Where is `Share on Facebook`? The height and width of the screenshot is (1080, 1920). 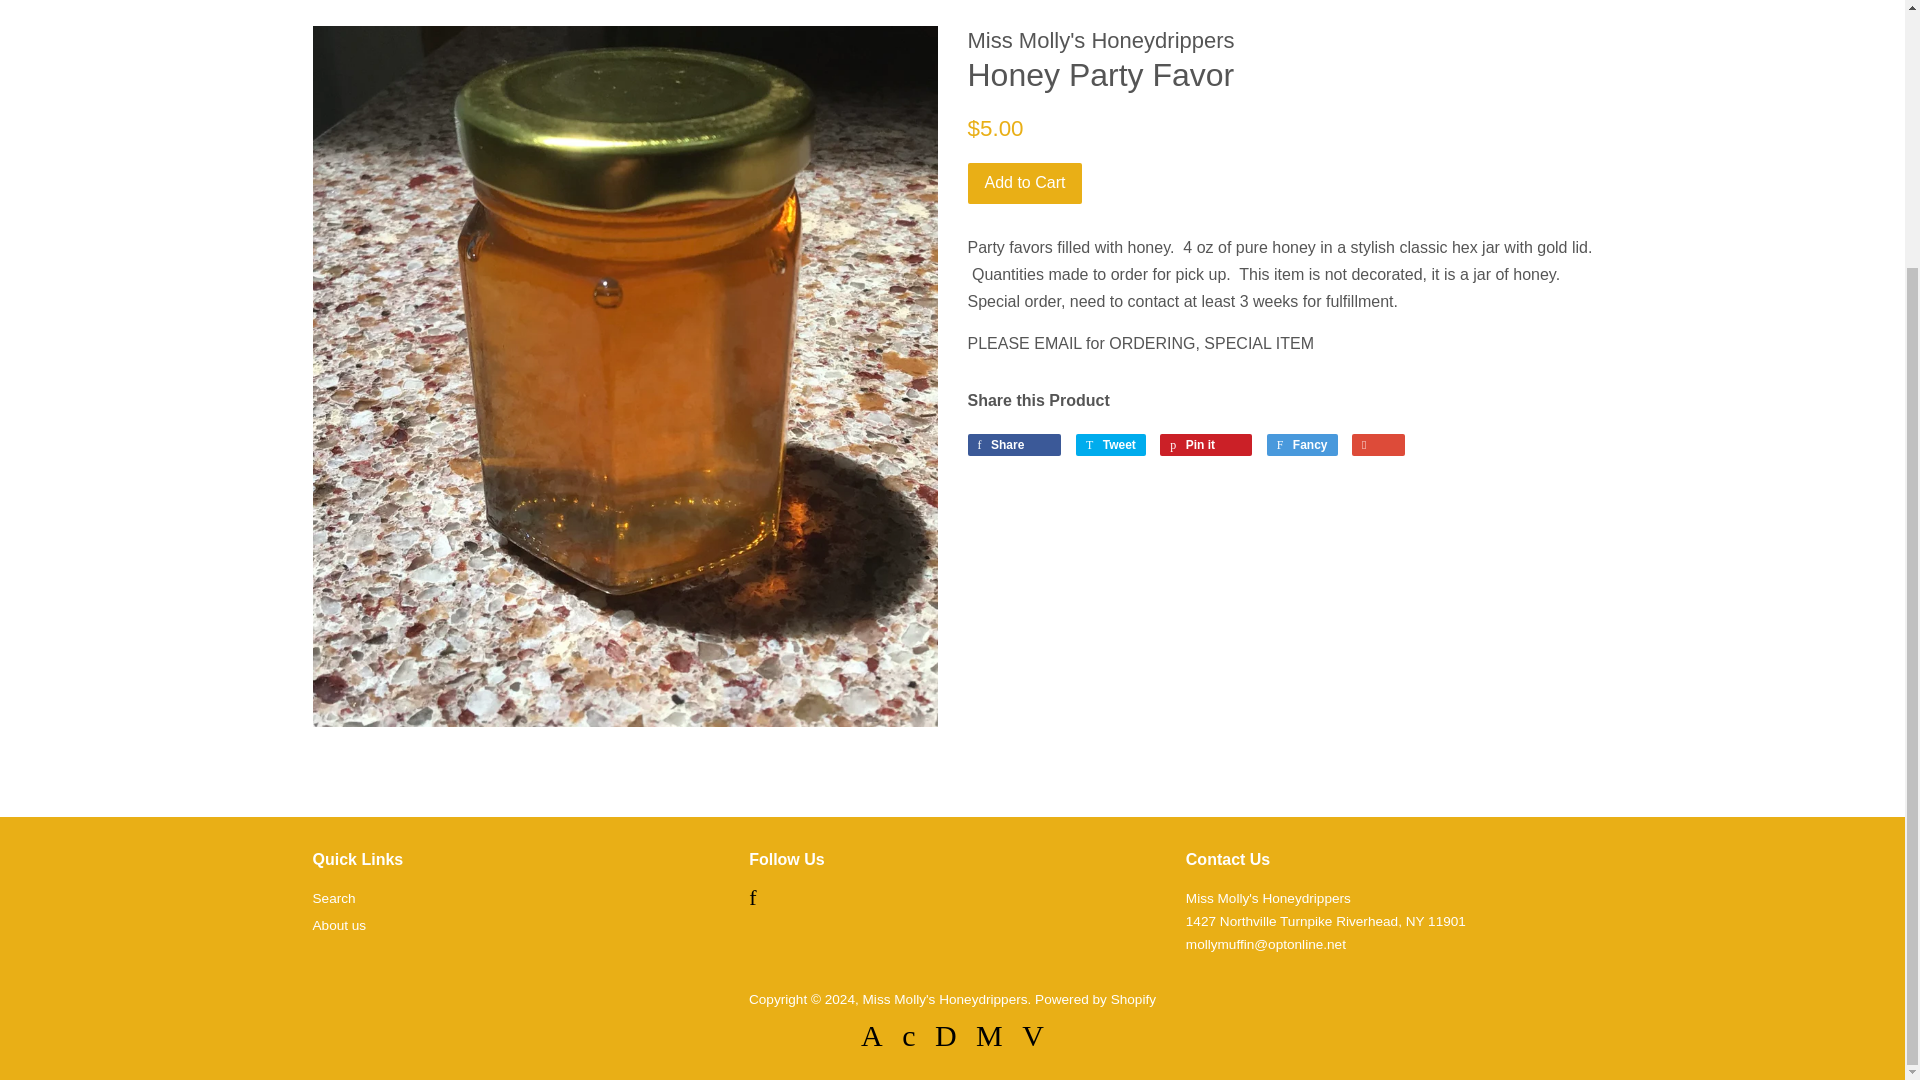
Share on Facebook is located at coordinates (1014, 444).